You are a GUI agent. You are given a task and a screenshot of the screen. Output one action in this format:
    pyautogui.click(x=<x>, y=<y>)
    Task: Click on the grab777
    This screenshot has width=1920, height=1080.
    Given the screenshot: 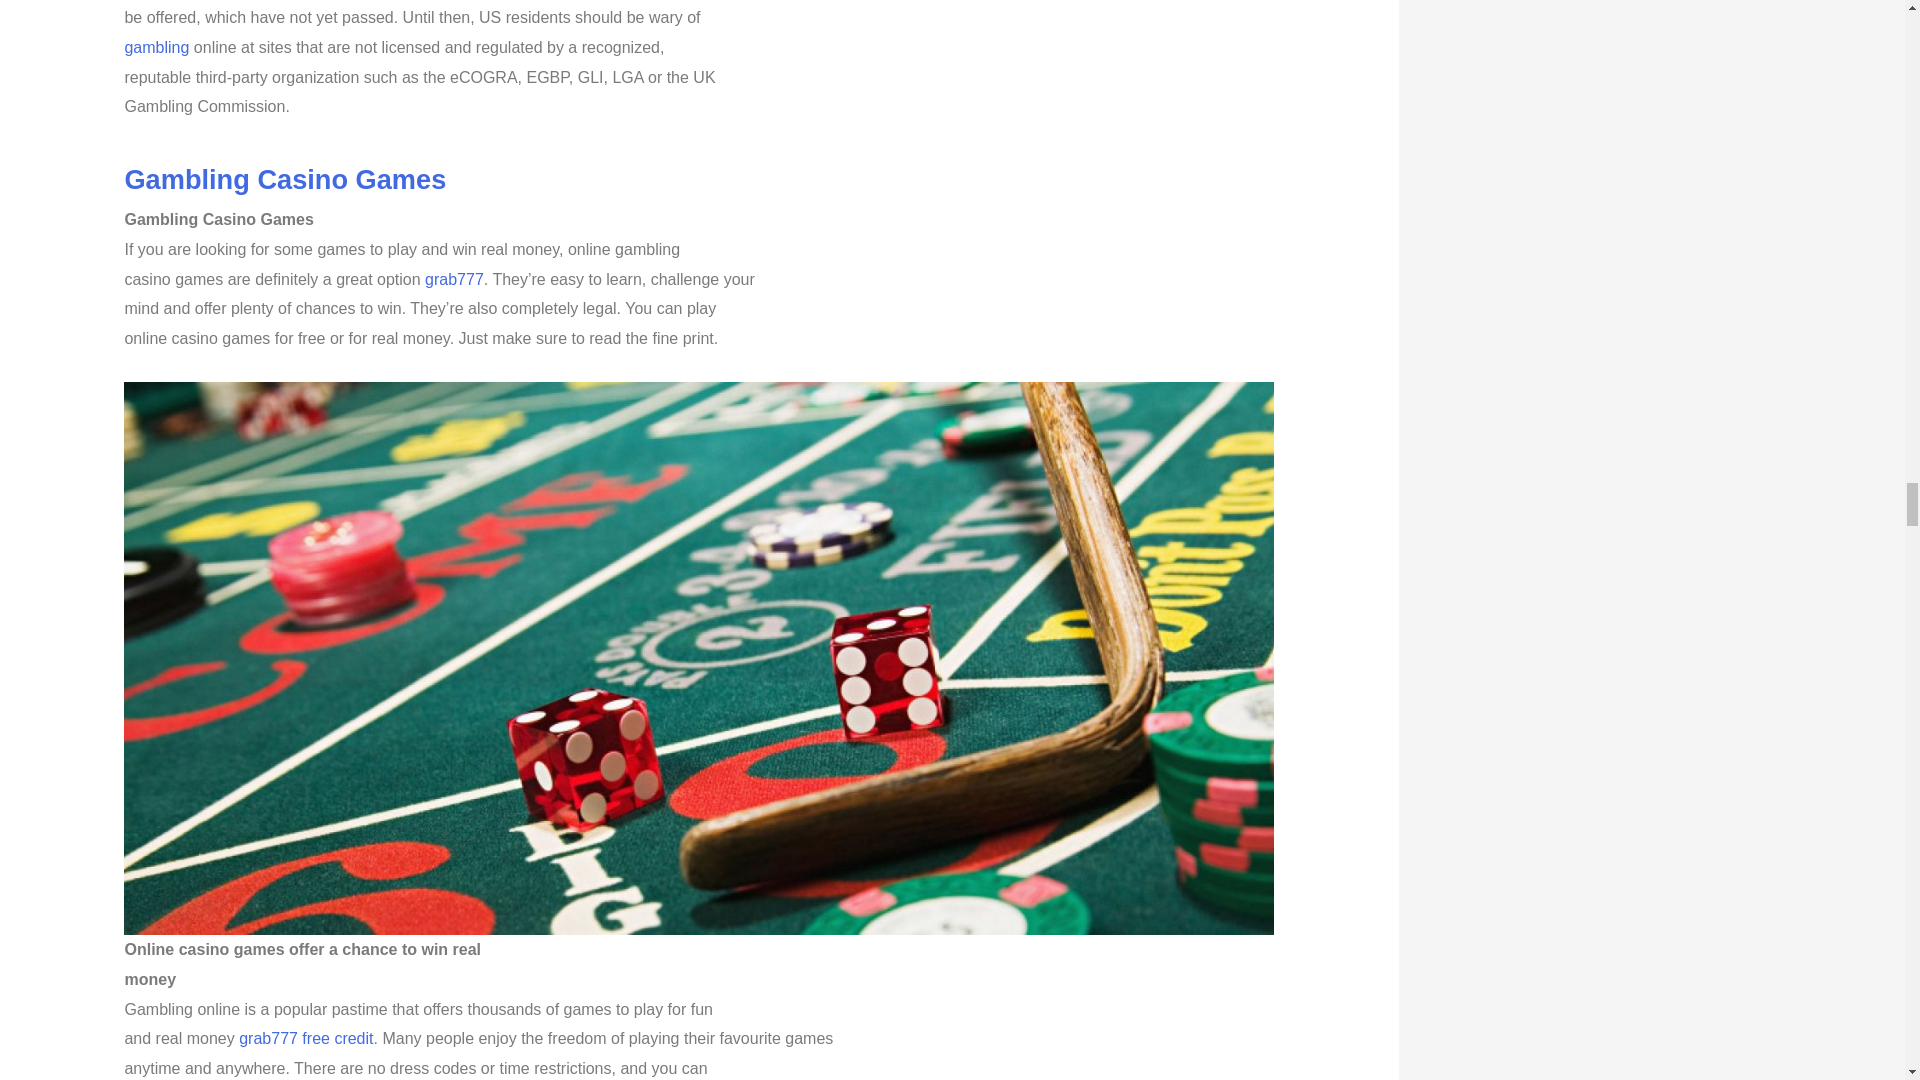 What is the action you would take?
    pyautogui.click(x=454, y=278)
    